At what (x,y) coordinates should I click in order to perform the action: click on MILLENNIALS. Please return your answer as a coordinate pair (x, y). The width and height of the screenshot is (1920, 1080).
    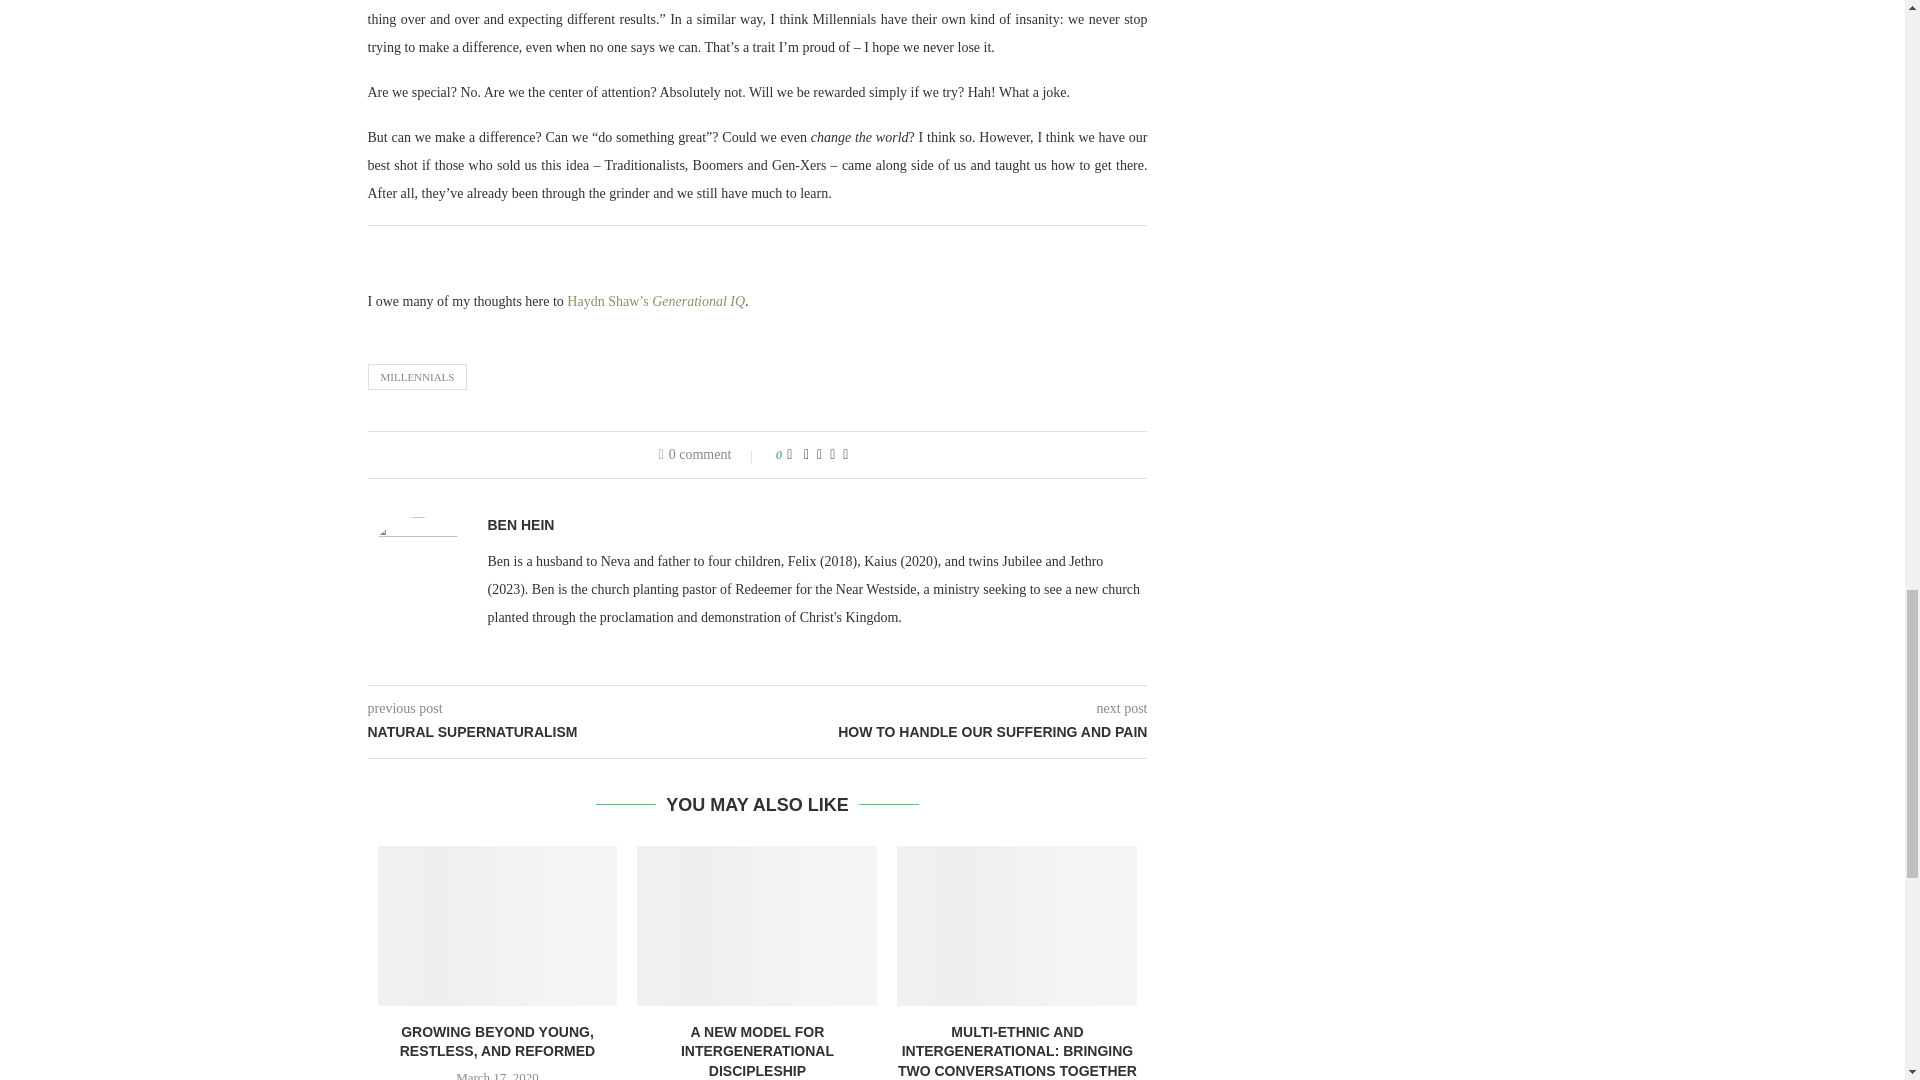
    Looking at the image, I should click on (418, 376).